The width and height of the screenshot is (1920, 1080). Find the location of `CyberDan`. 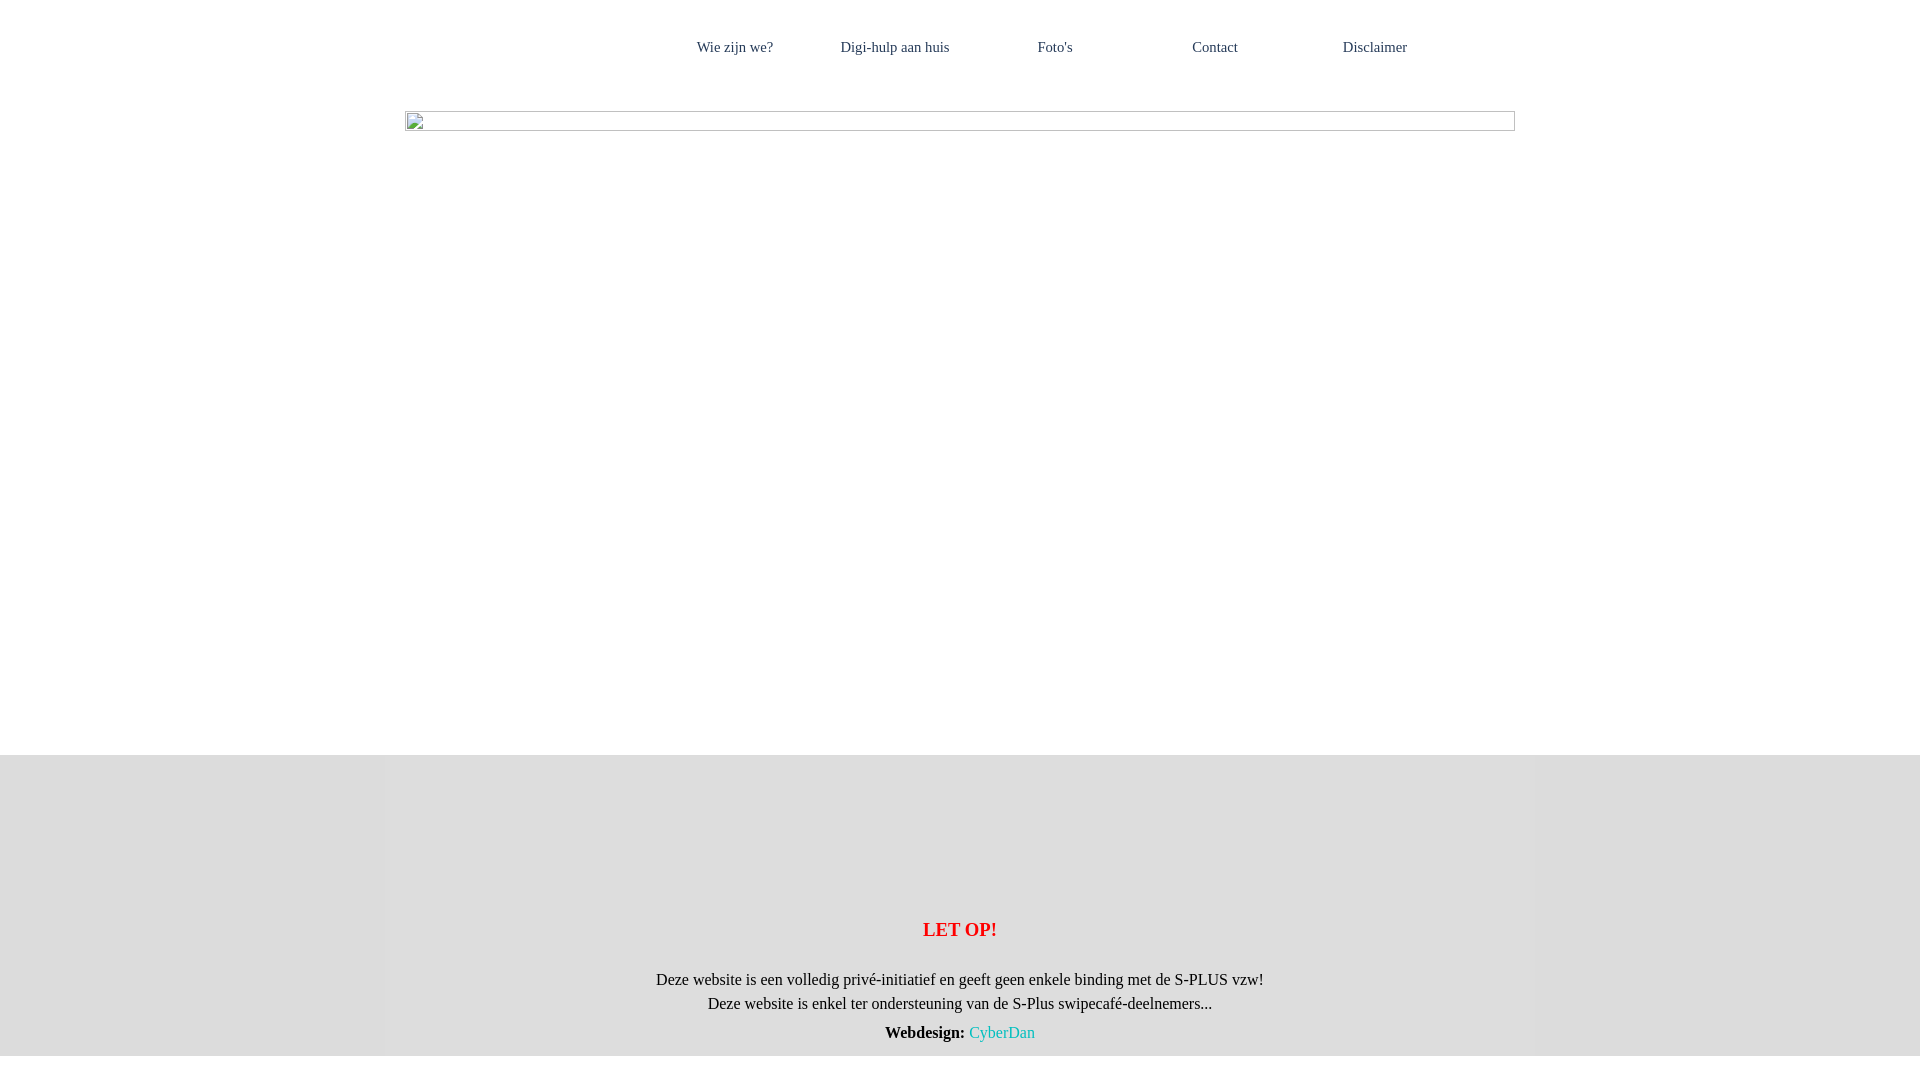

CyberDan is located at coordinates (1002, 1032).